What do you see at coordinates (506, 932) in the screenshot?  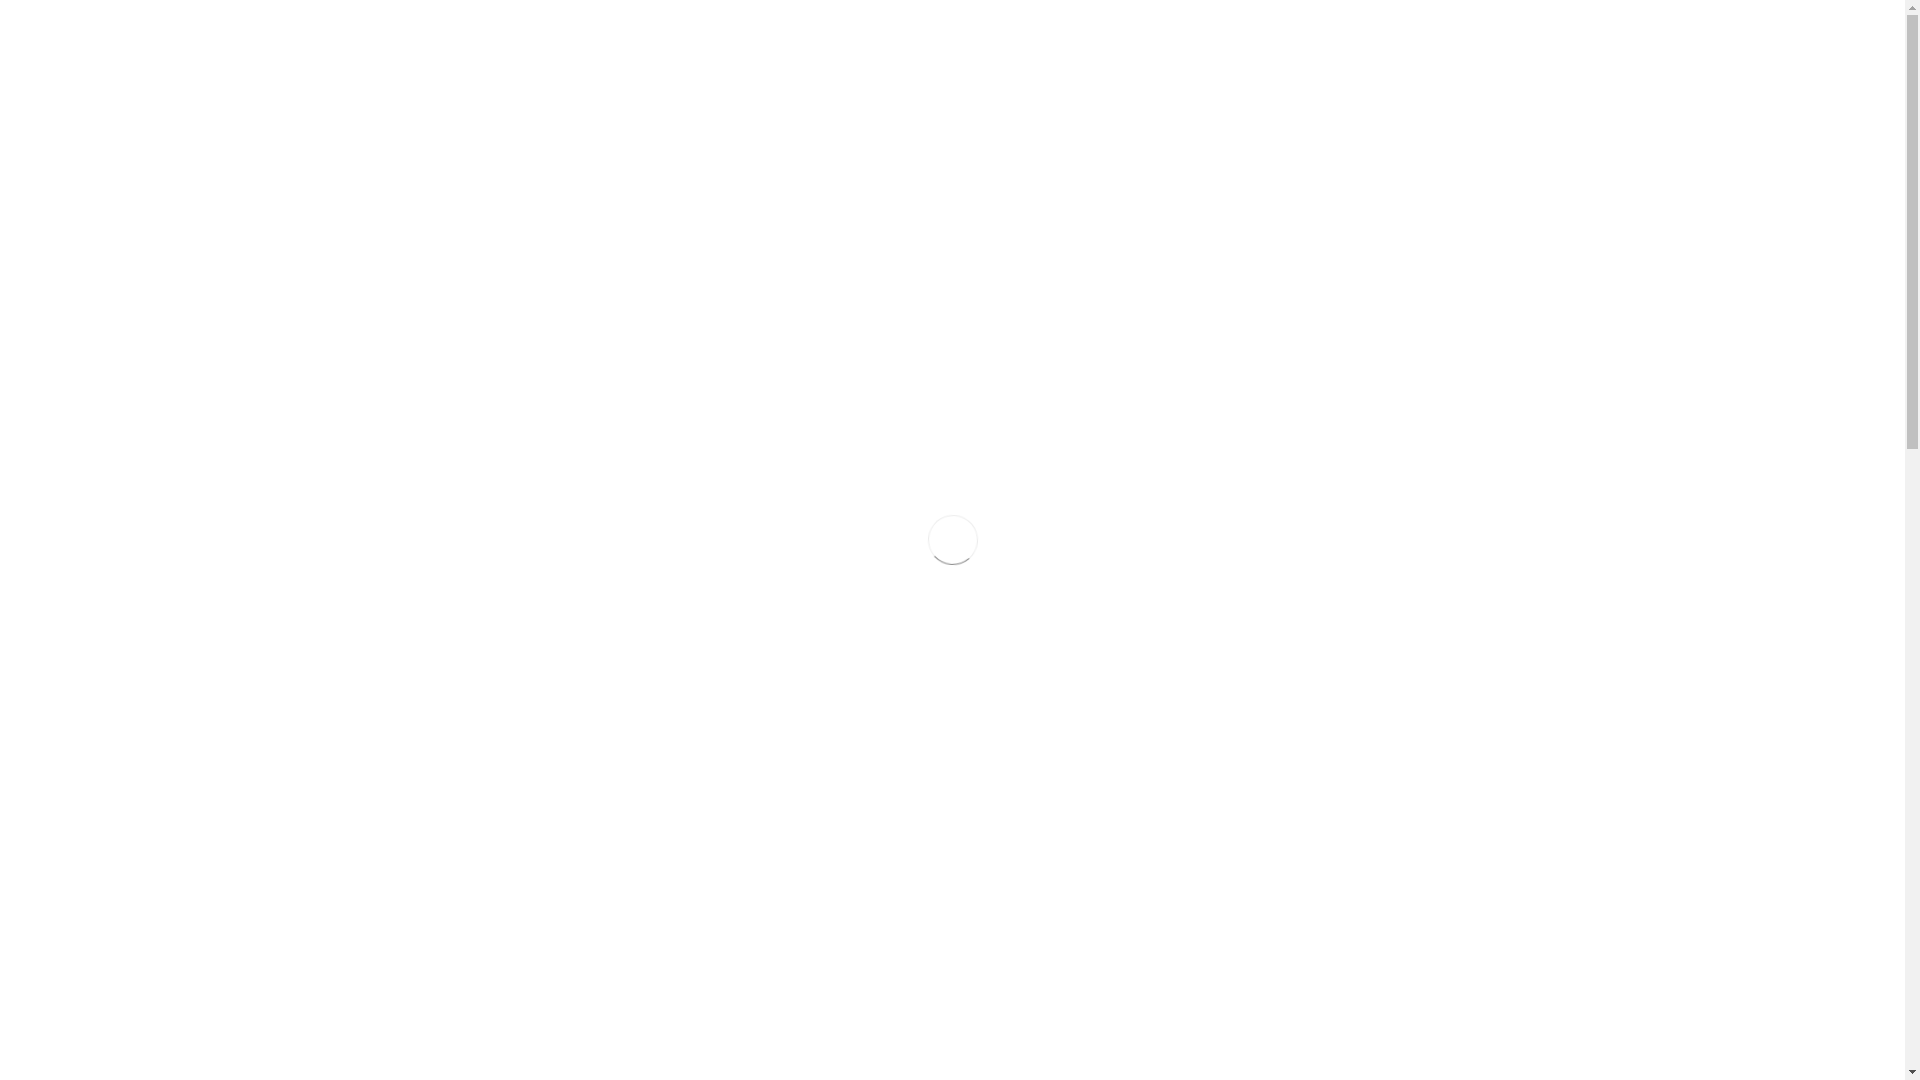 I see `LEGGINGS/HOSEN` at bounding box center [506, 932].